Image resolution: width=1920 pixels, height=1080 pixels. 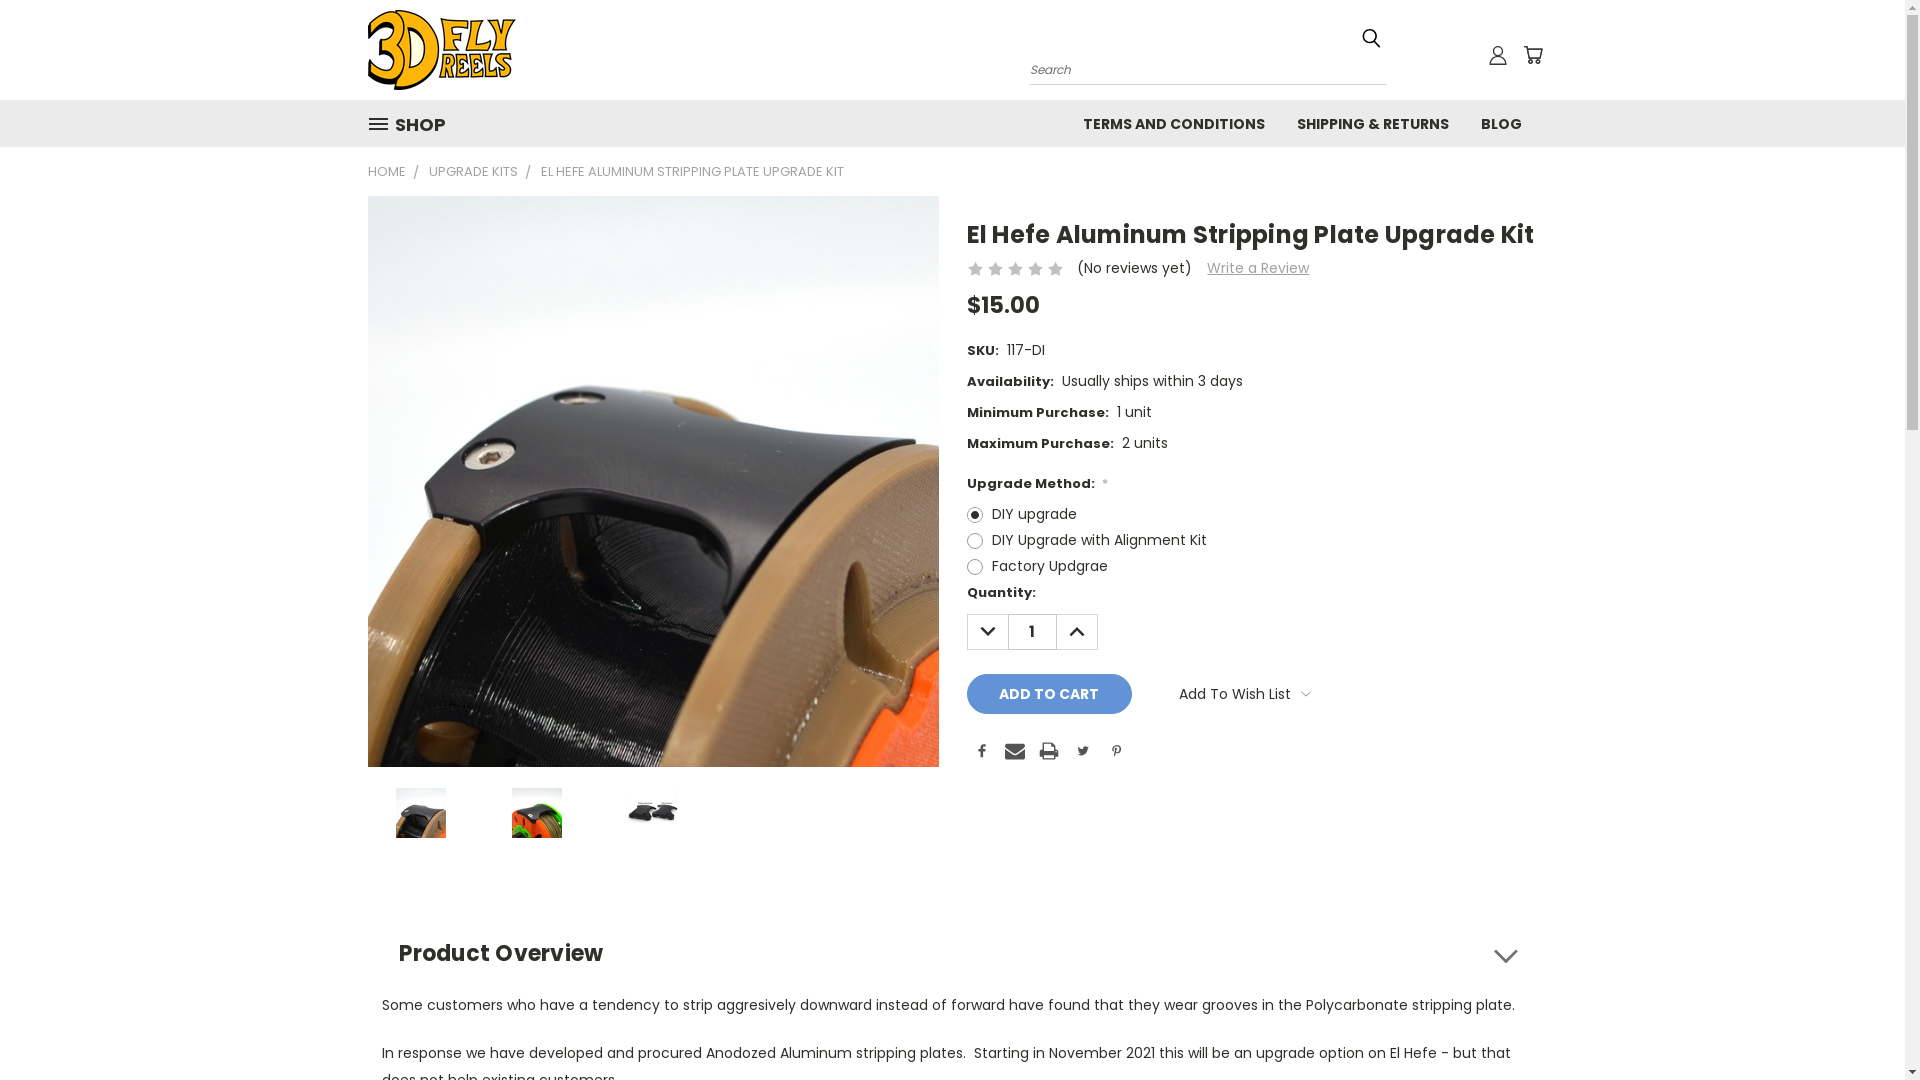 I want to click on Submit Search, so click(x=1371, y=38).